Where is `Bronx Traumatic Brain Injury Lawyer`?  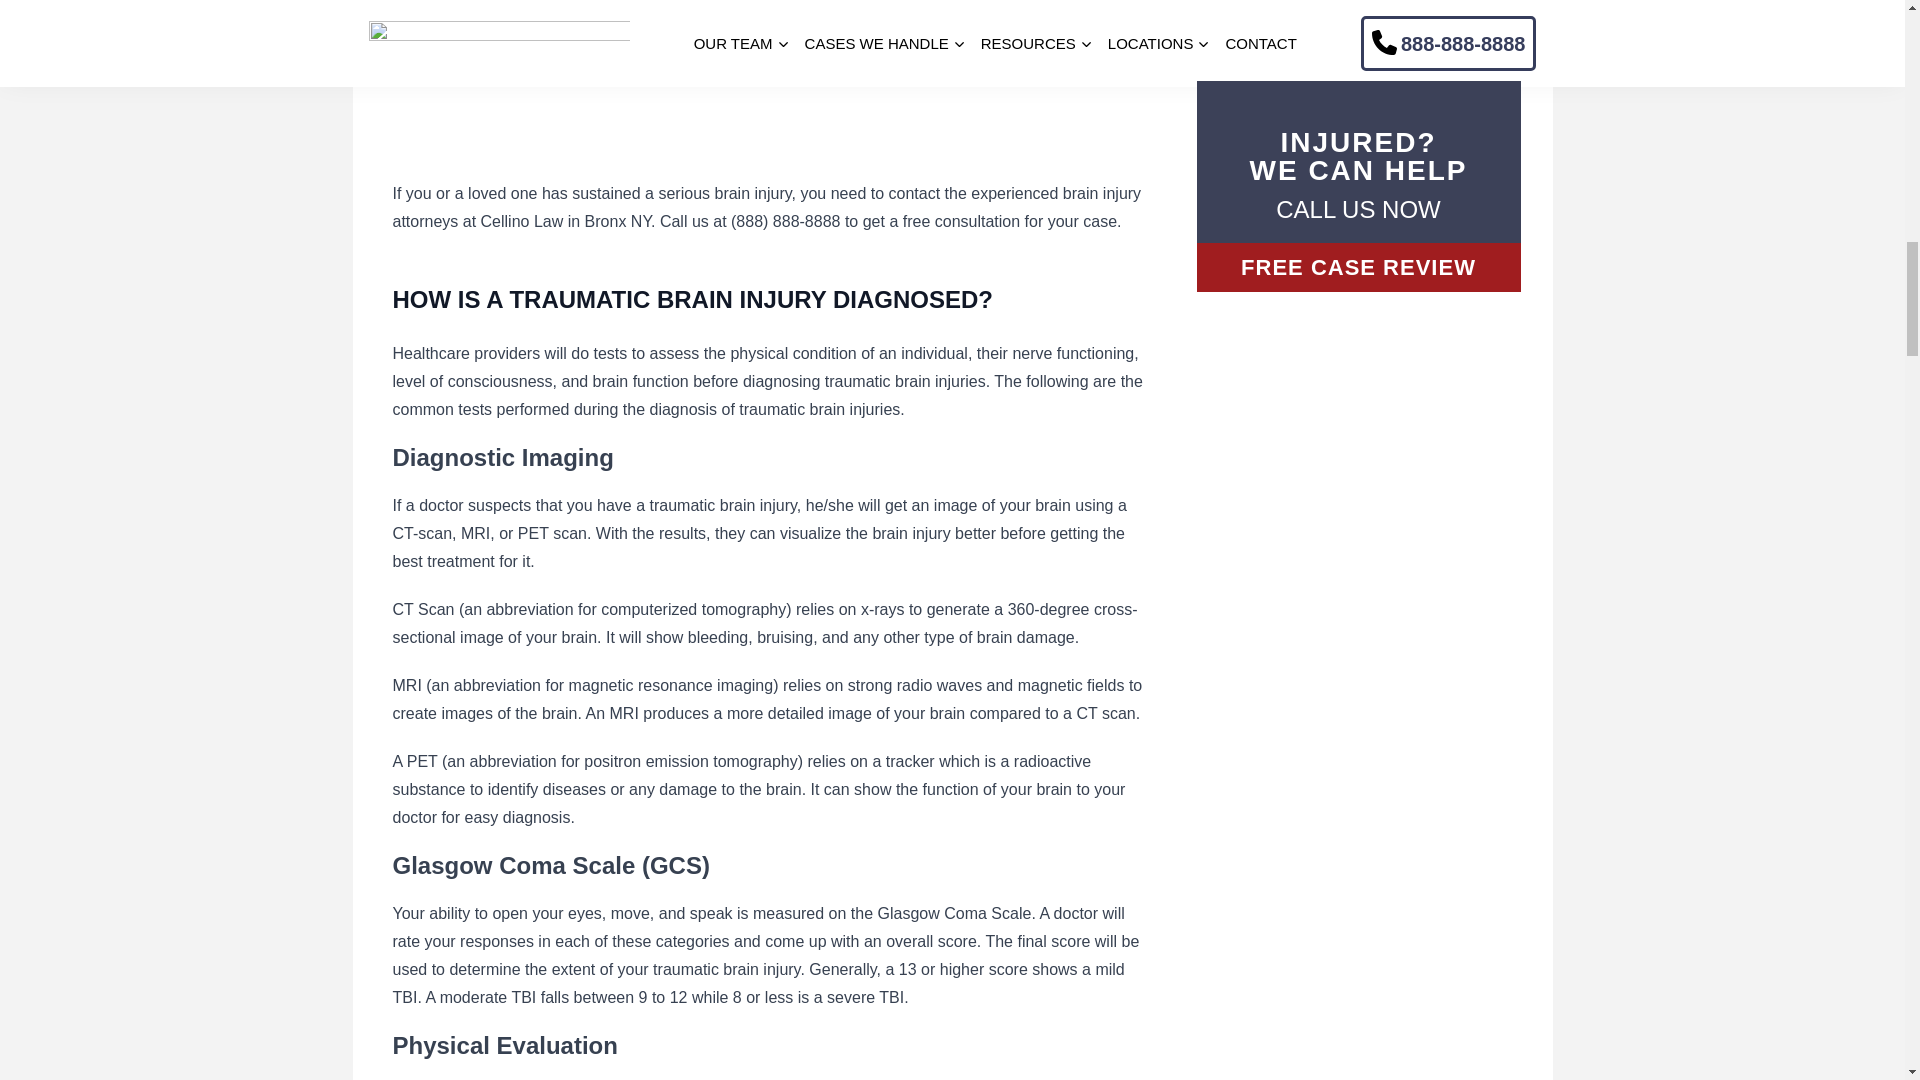
Bronx Traumatic Brain Injury Lawyer is located at coordinates (642, 80).